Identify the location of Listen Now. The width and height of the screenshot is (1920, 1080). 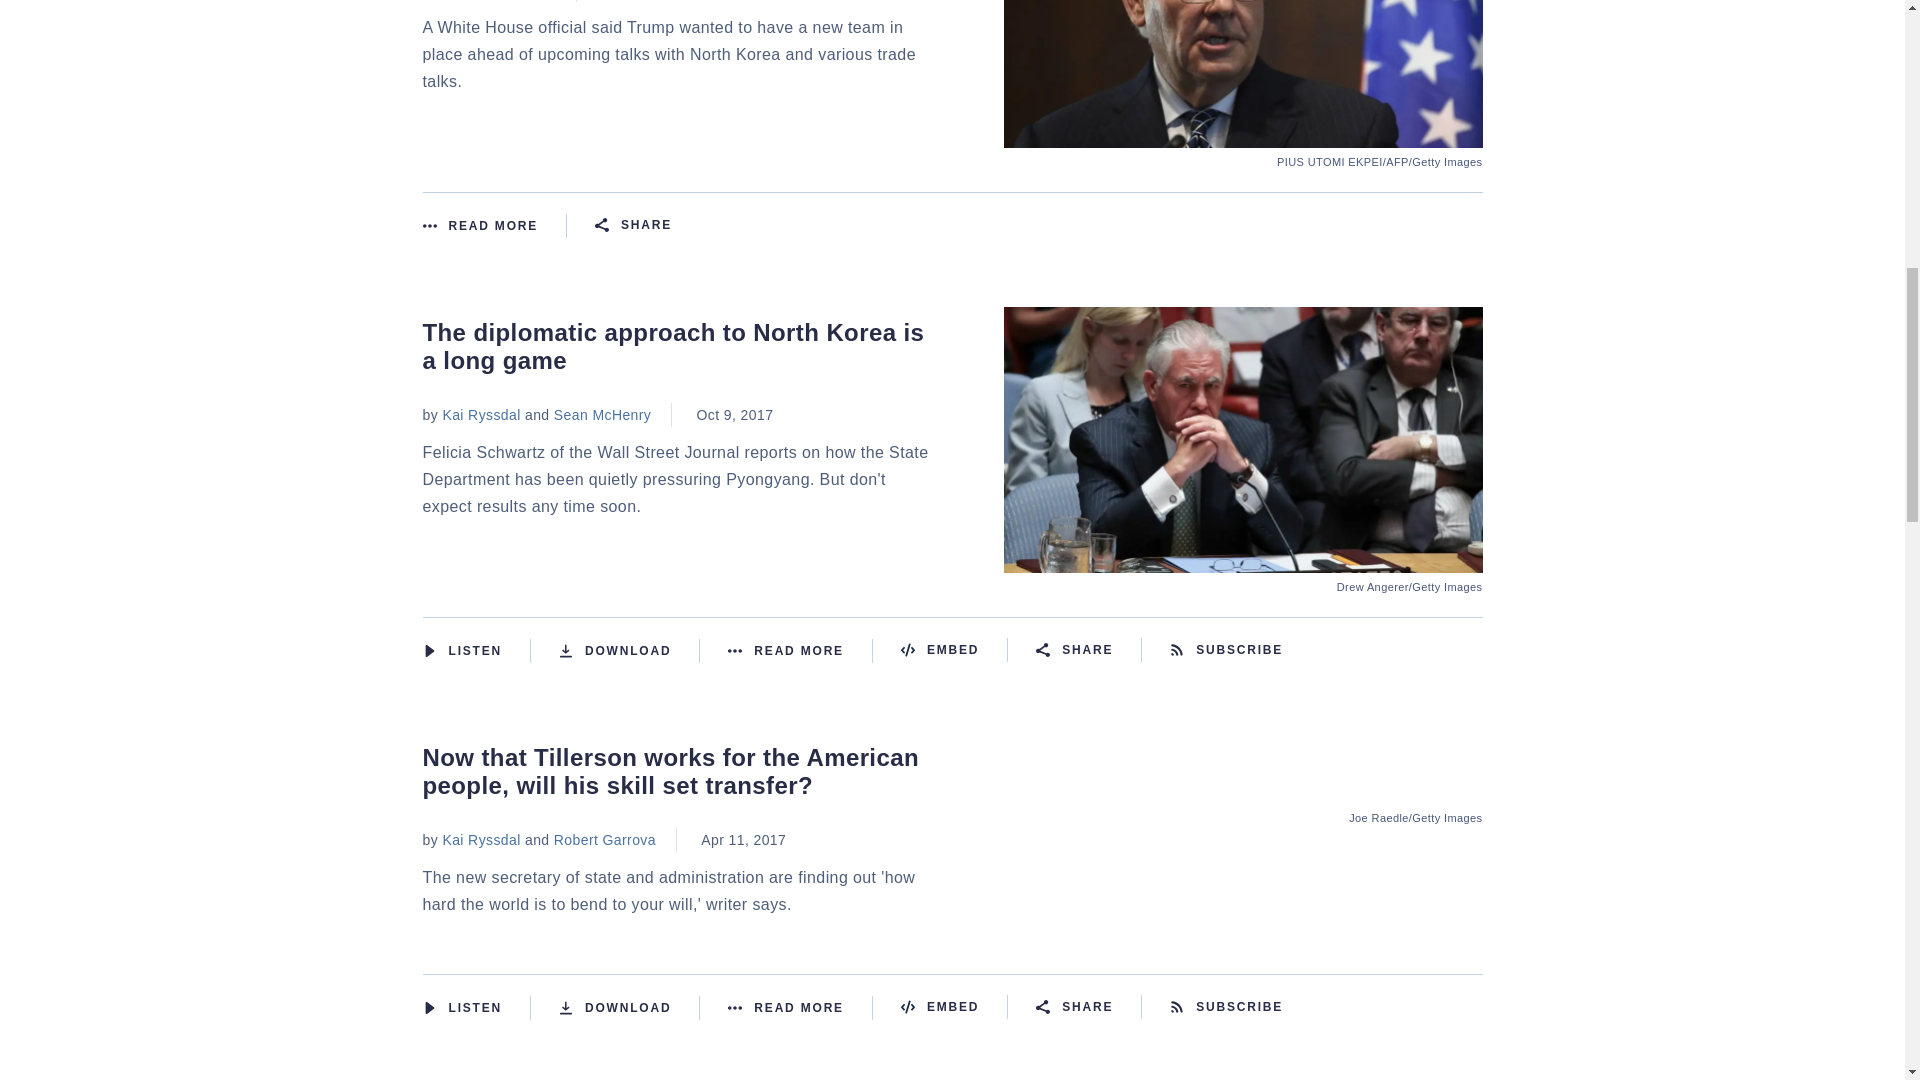
(476, 651).